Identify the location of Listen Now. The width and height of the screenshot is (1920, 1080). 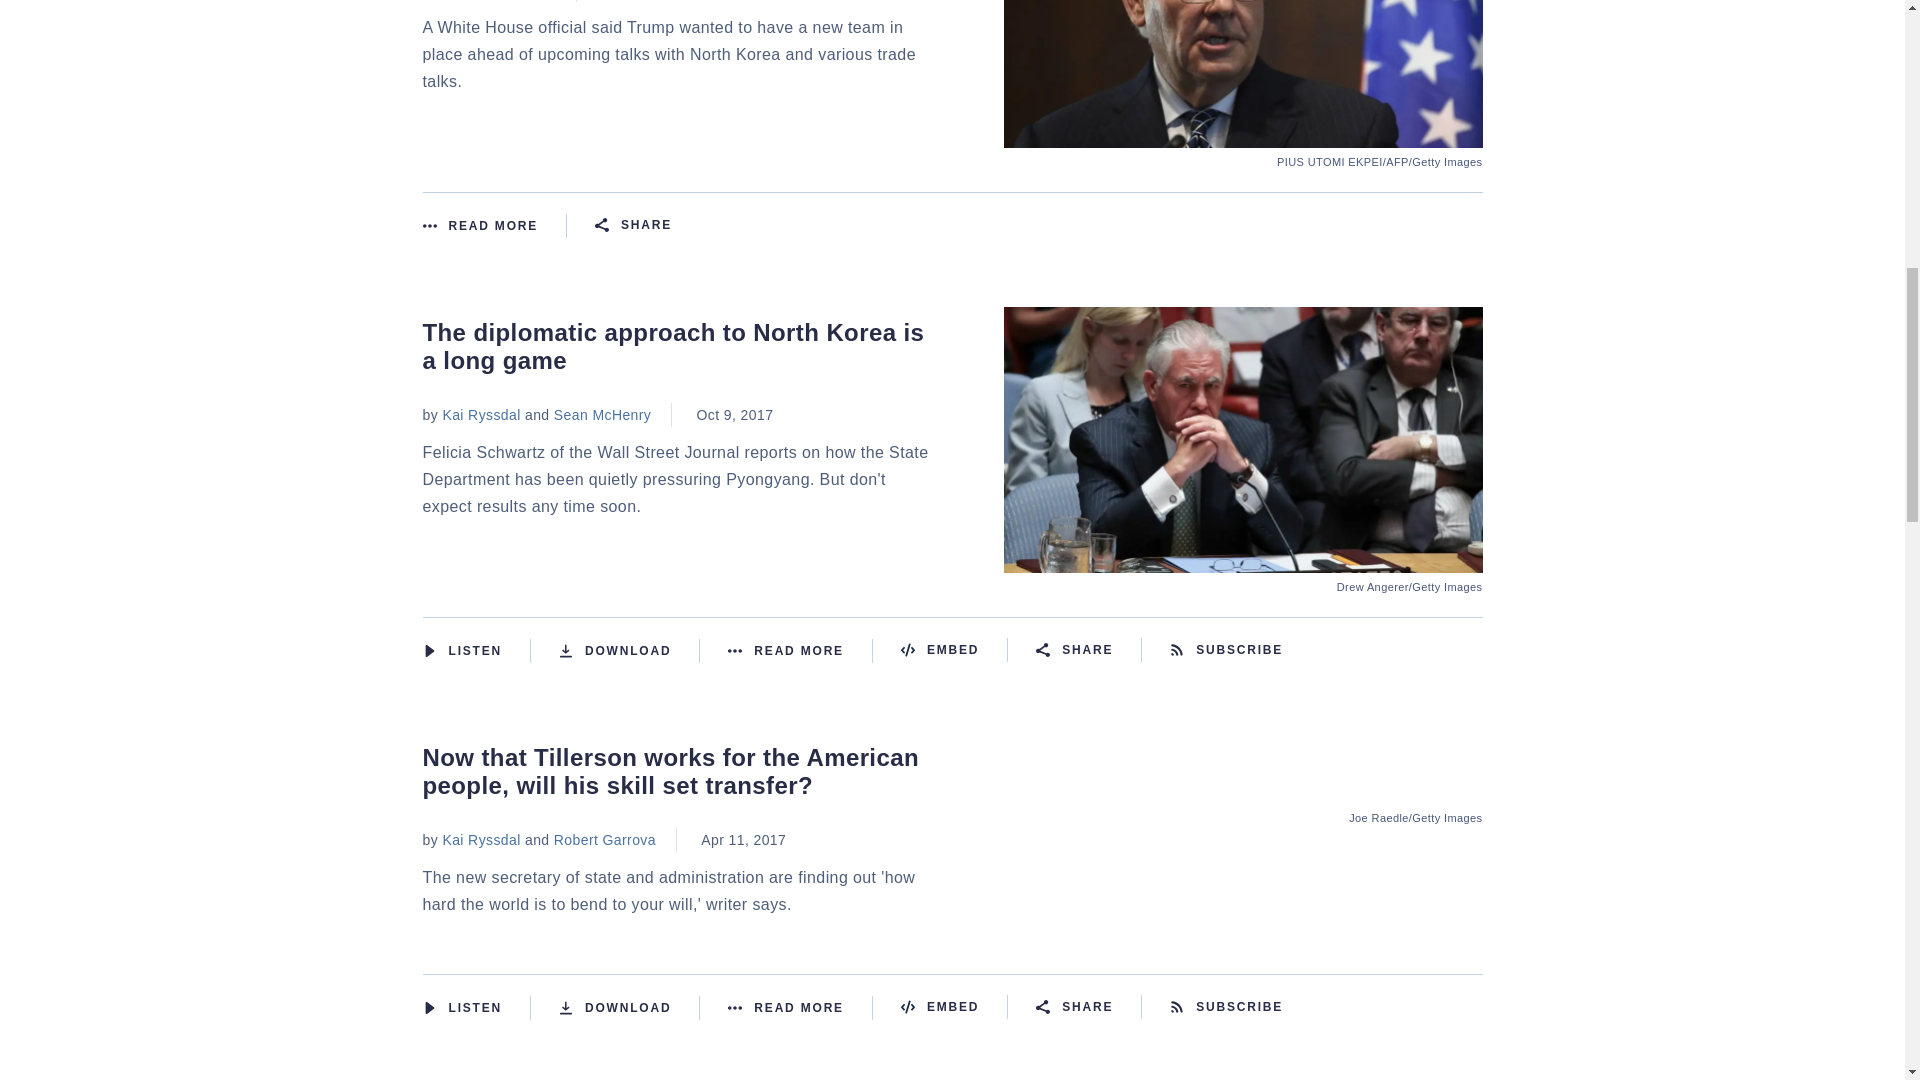
(476, 651).